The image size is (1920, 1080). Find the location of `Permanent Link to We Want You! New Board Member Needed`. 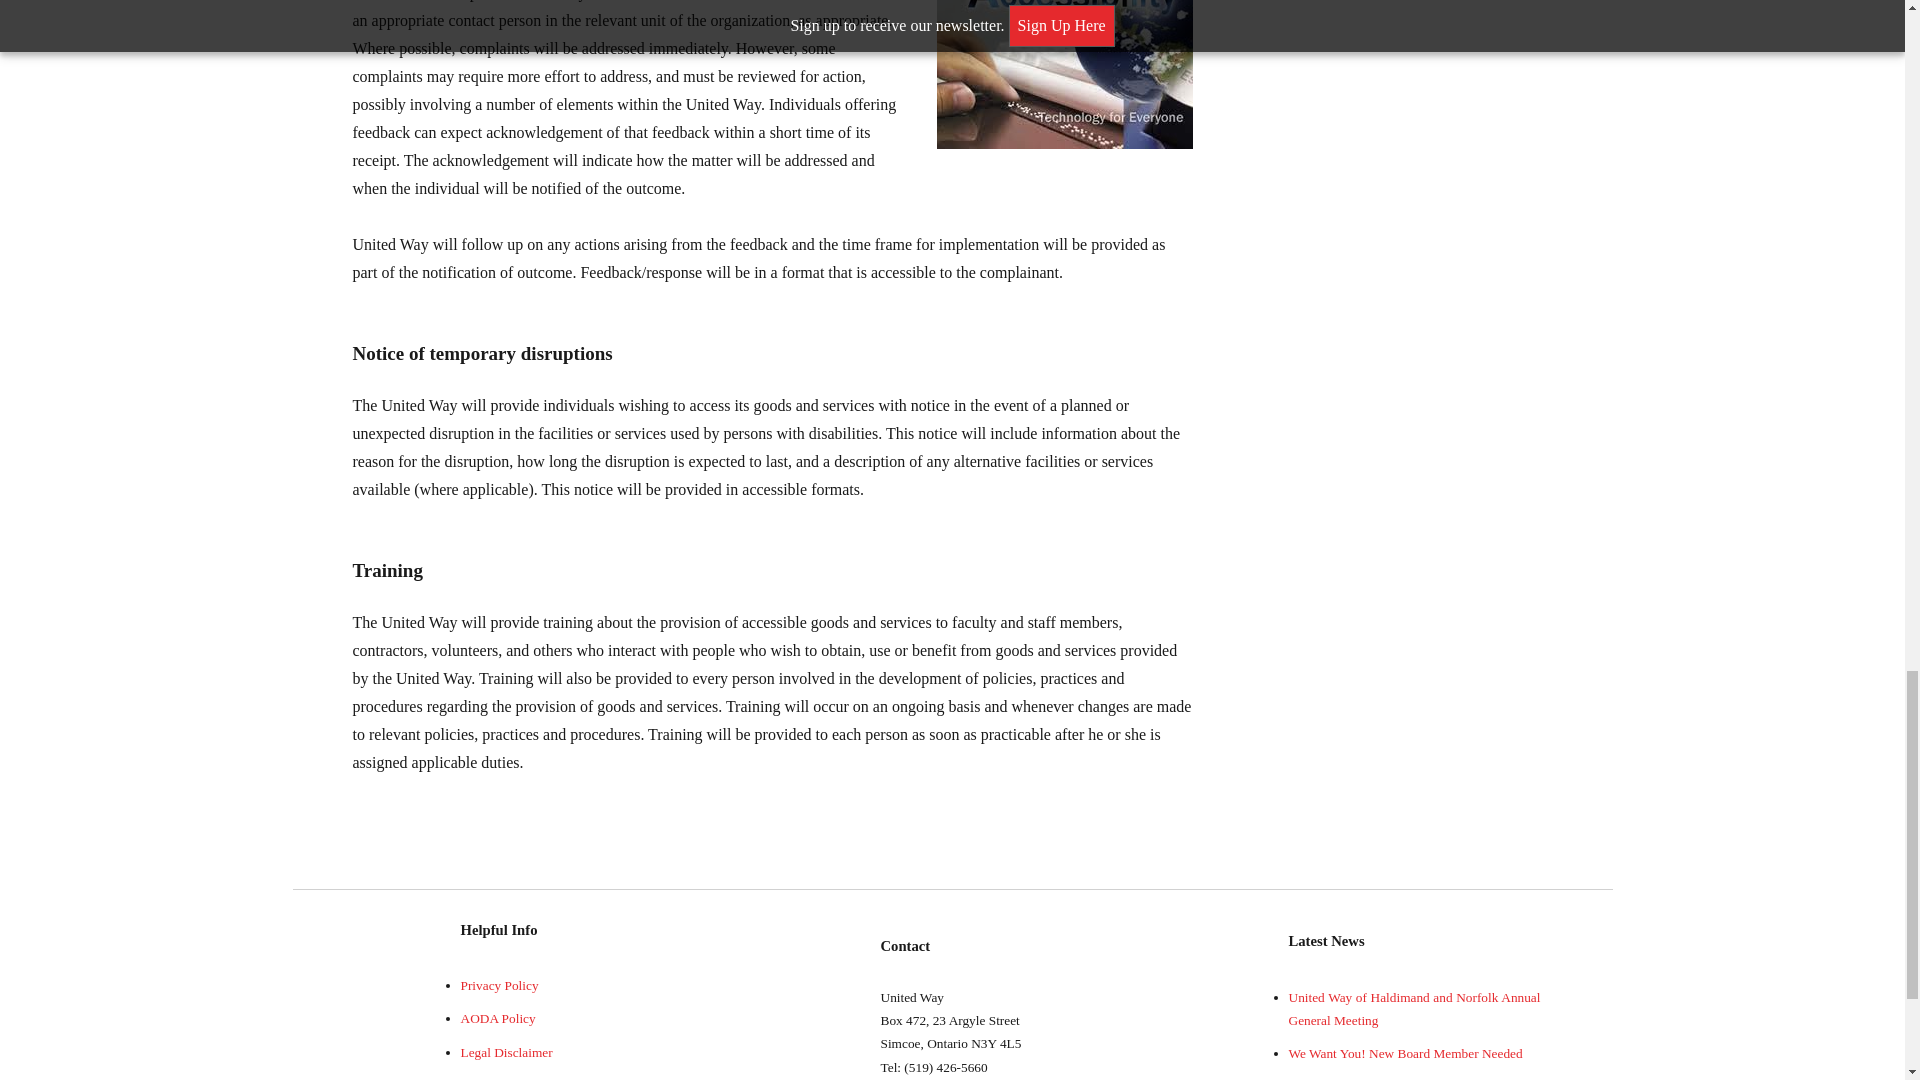

Permanent Link to We Want You! New Board Member Needed is located at coordinates (1405, 1053).